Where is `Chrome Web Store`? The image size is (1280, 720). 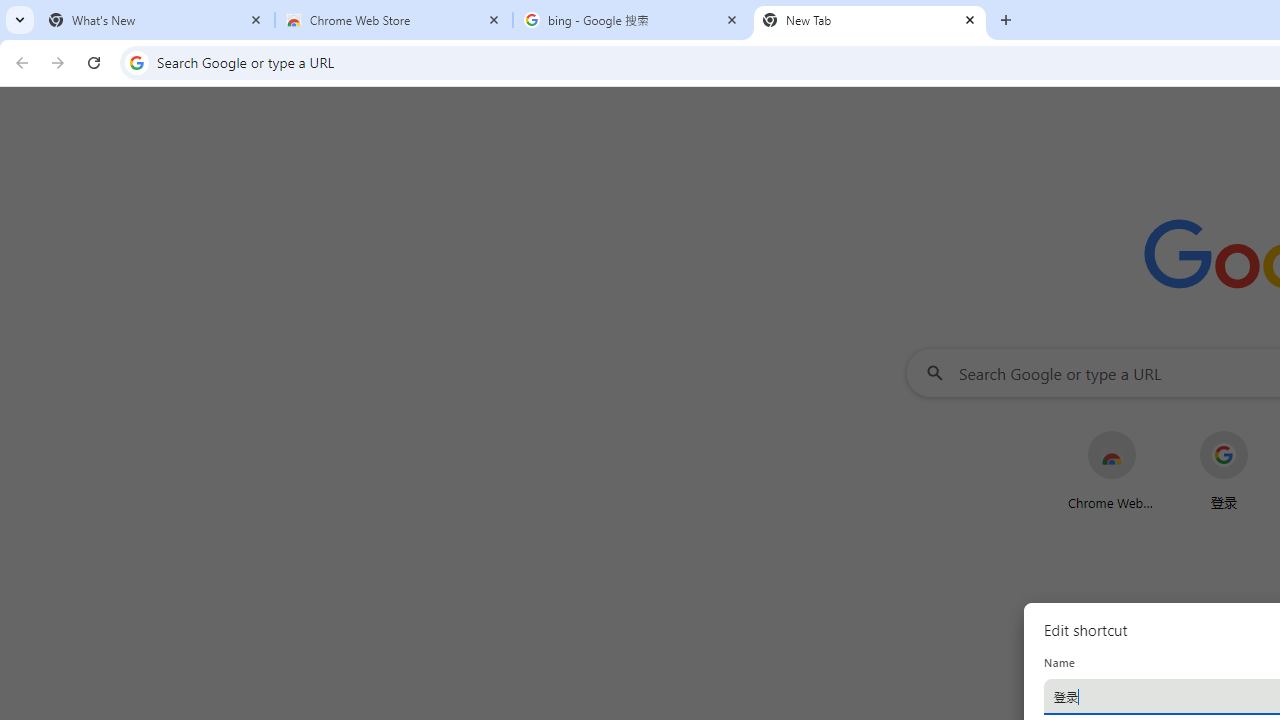 Chrome Web Store is located at coordinates (394, 20).